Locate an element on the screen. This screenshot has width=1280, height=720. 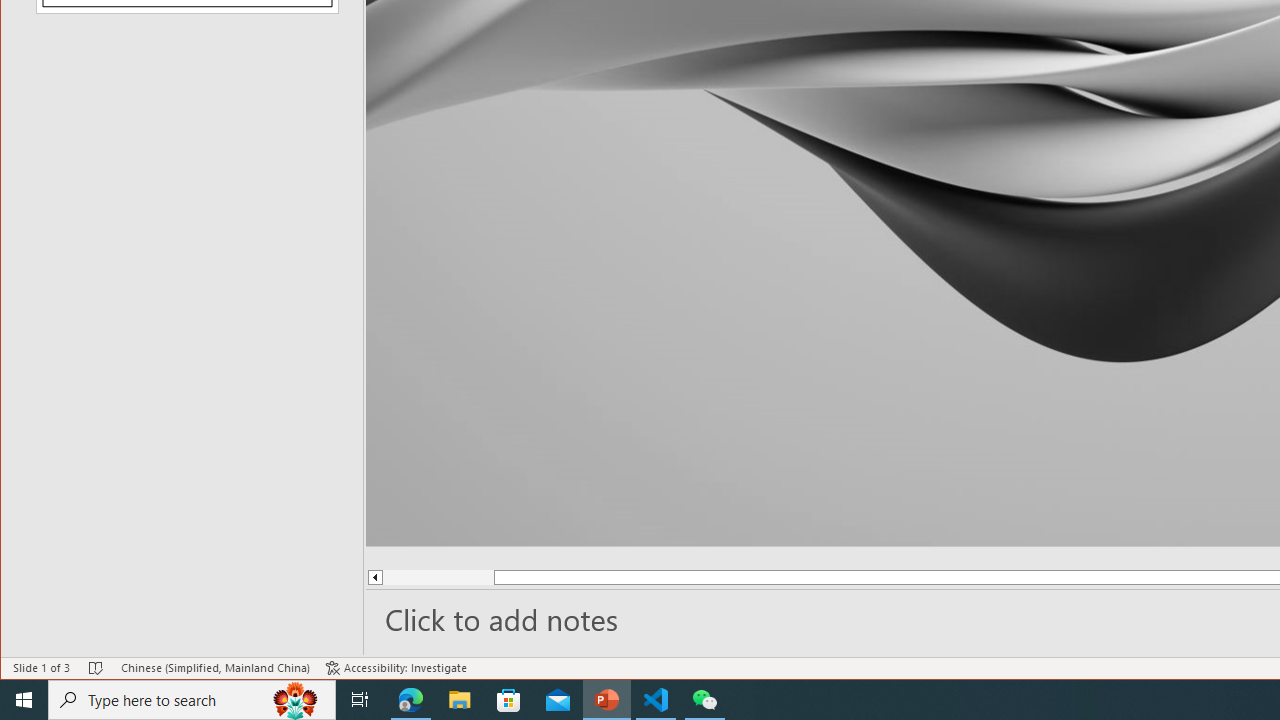
File Explorer is located at coordinates (460, 700).